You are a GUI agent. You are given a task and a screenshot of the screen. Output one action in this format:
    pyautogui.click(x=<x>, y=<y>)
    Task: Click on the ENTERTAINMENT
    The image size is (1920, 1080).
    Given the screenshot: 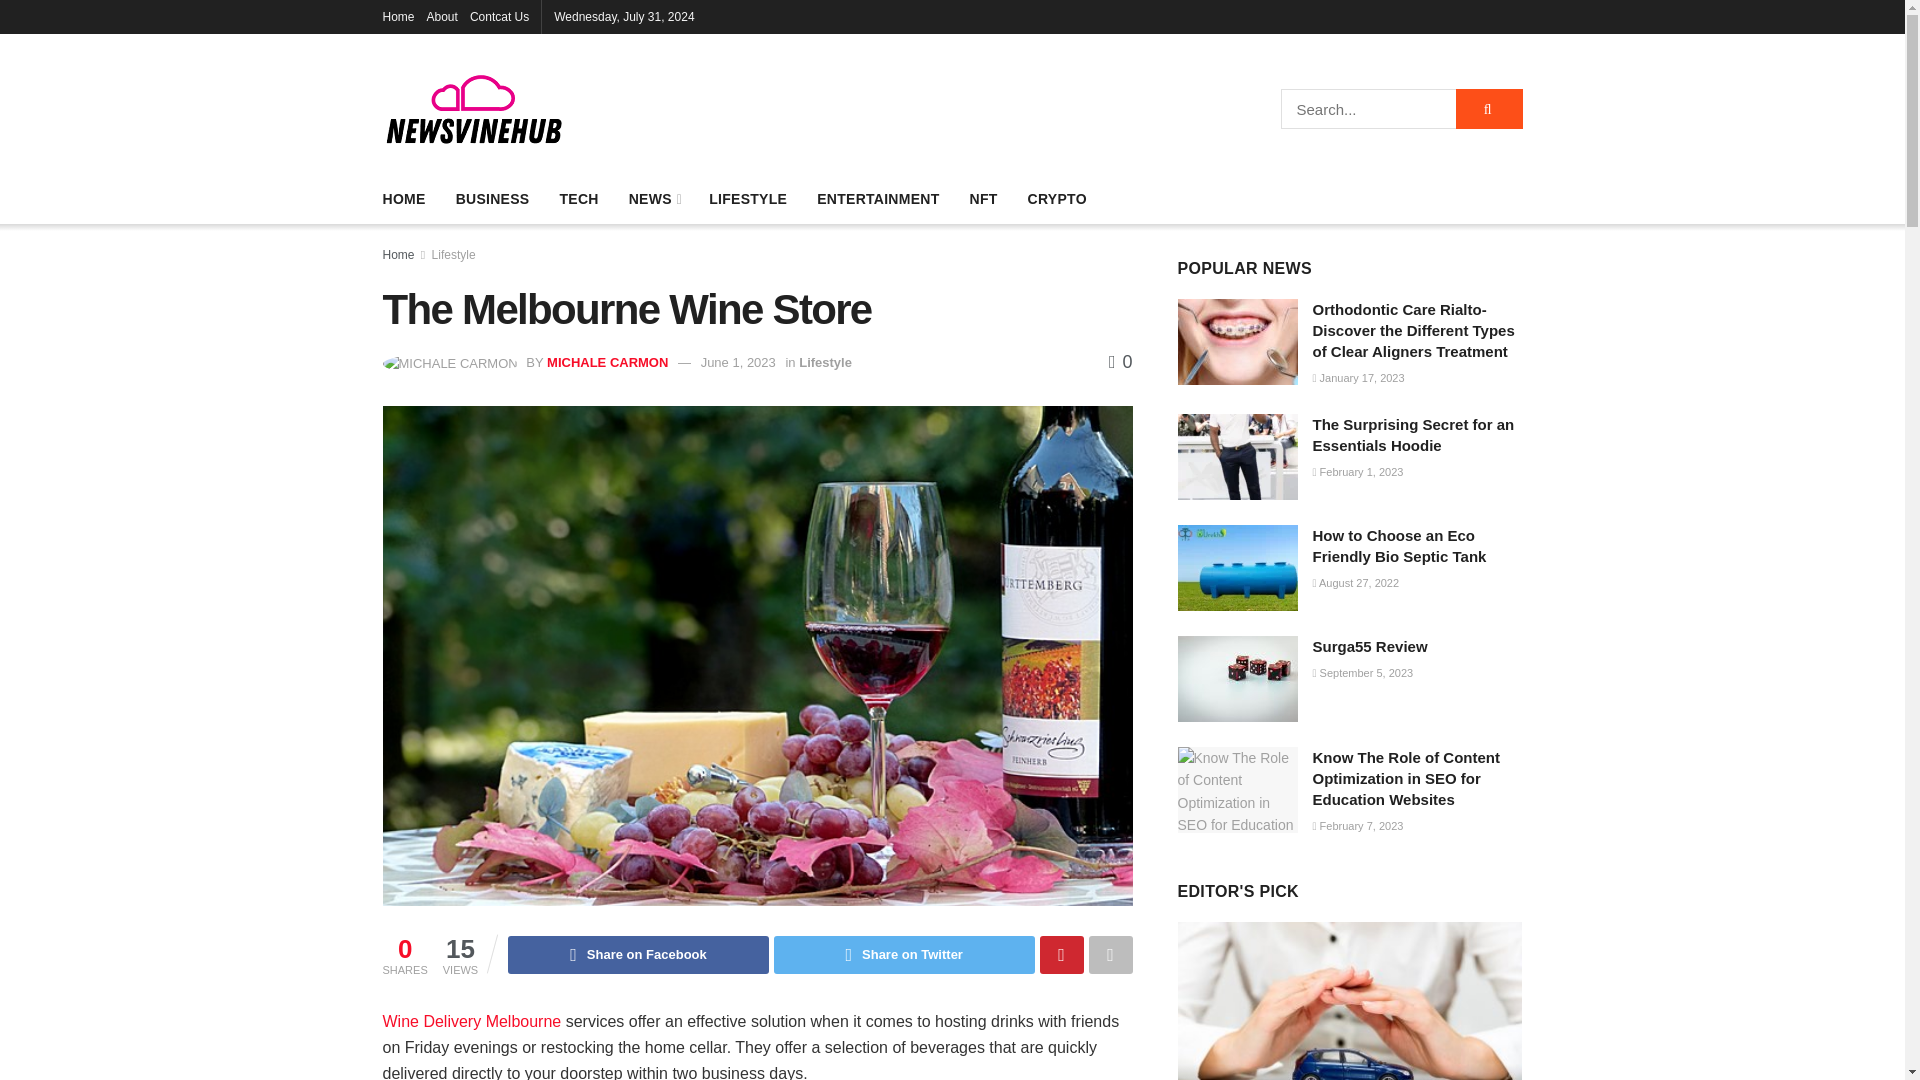 What is the action you would take?
    pyautogui.click(x=878, y=198)
    